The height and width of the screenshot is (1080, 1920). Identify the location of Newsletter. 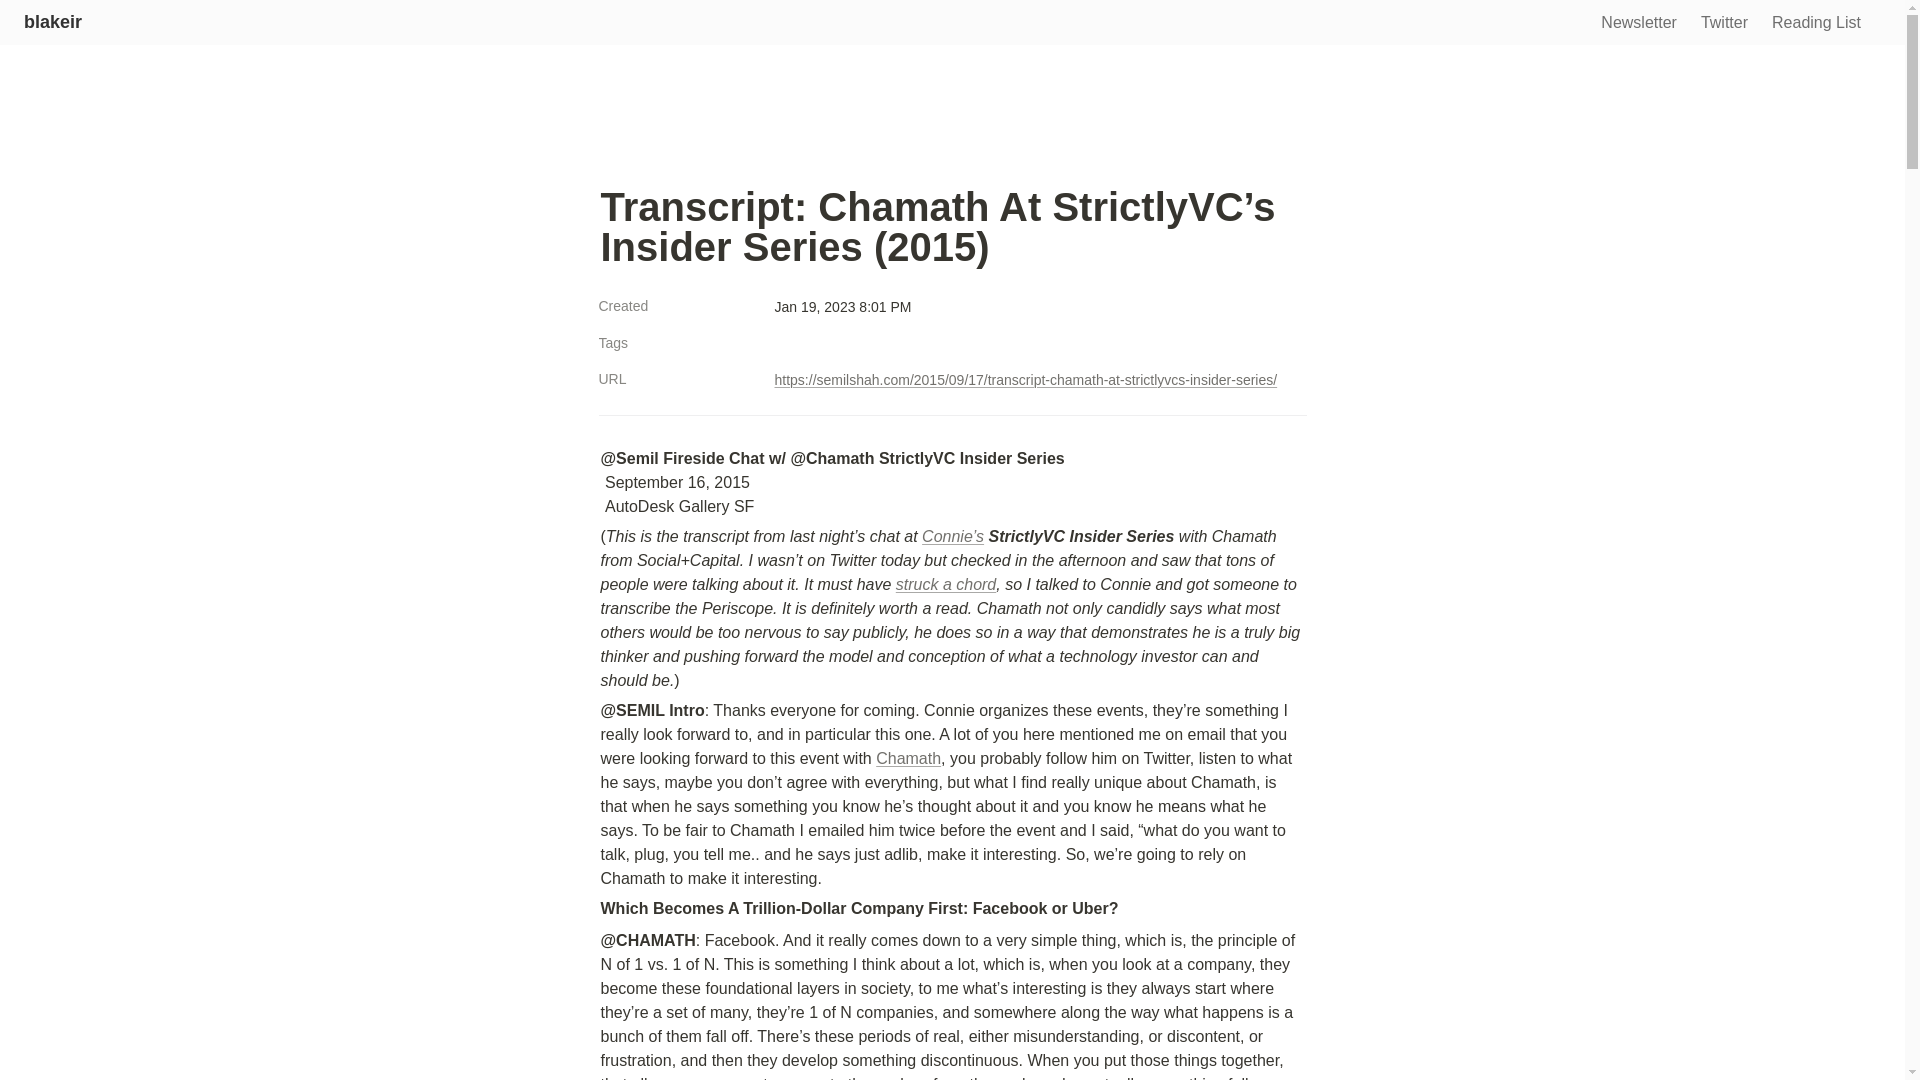
(1639, 24).